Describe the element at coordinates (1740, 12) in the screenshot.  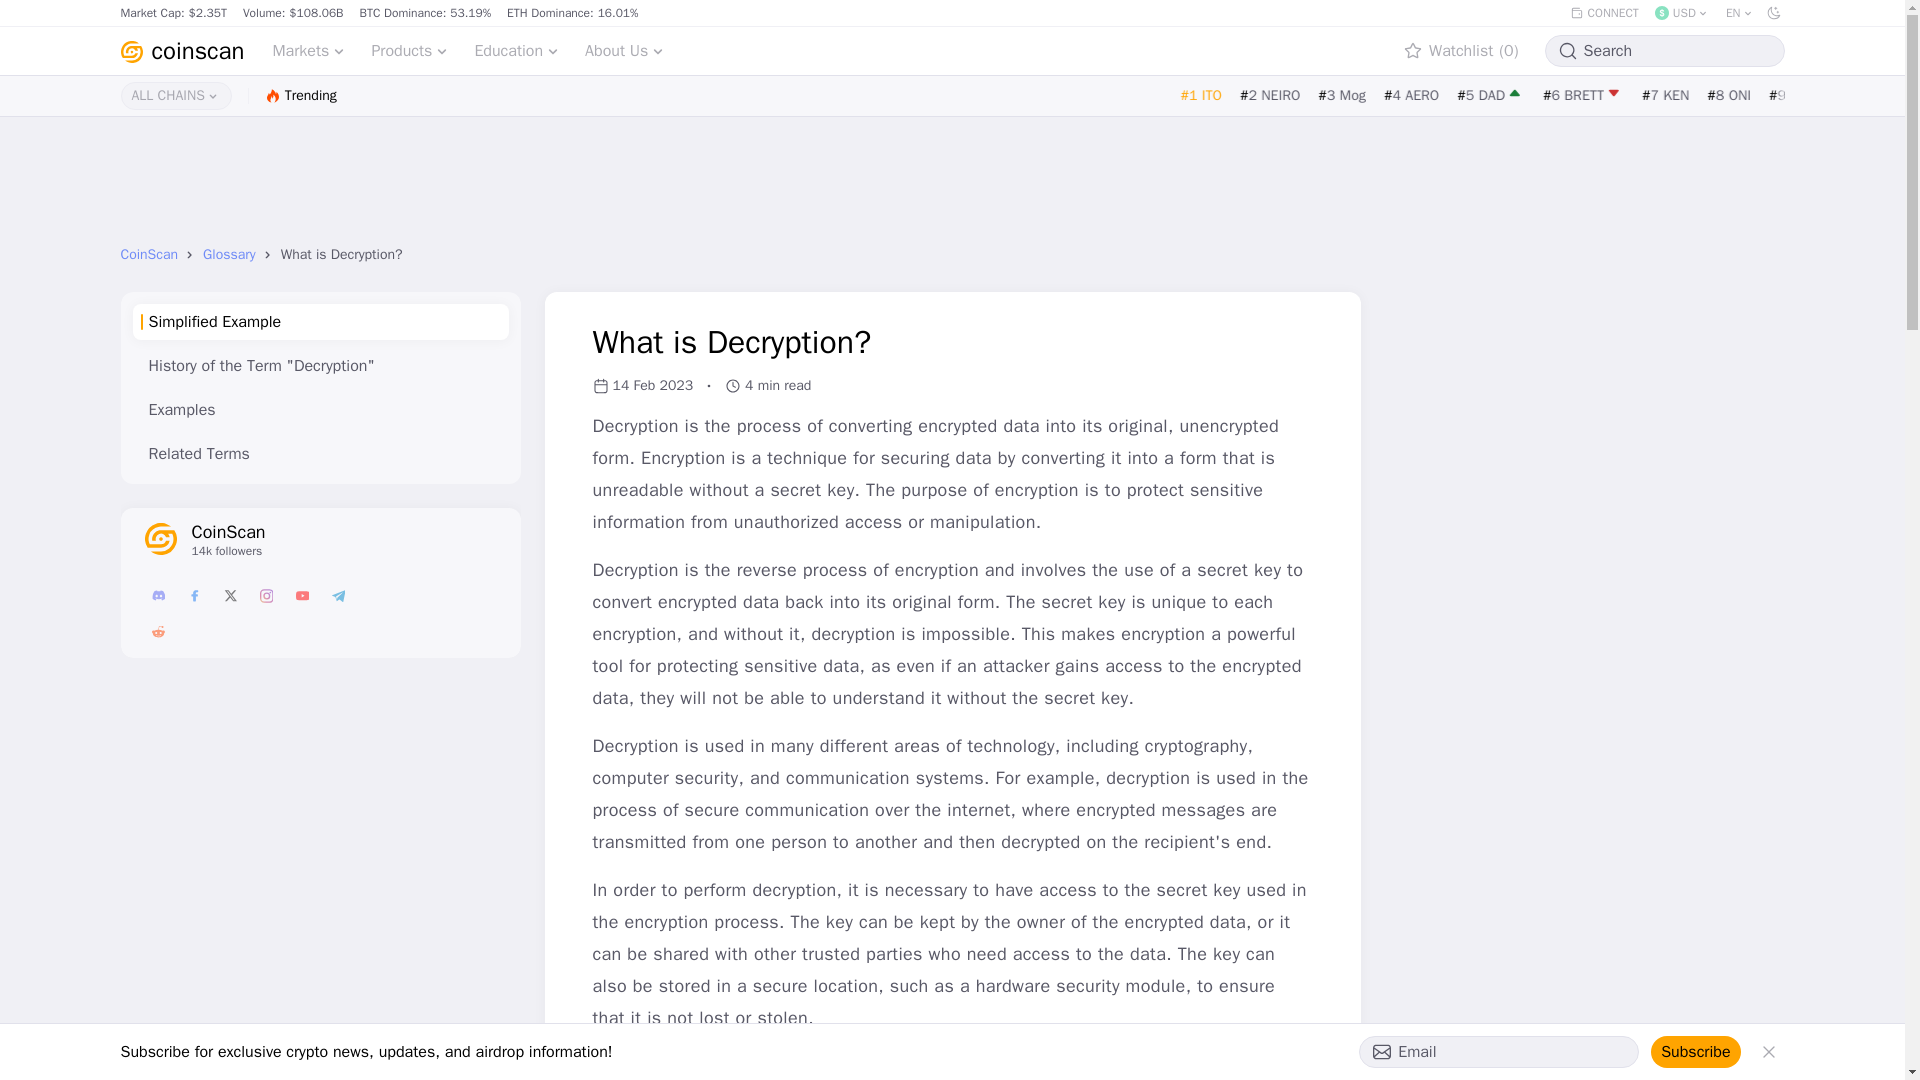
I see `EN` at that location.